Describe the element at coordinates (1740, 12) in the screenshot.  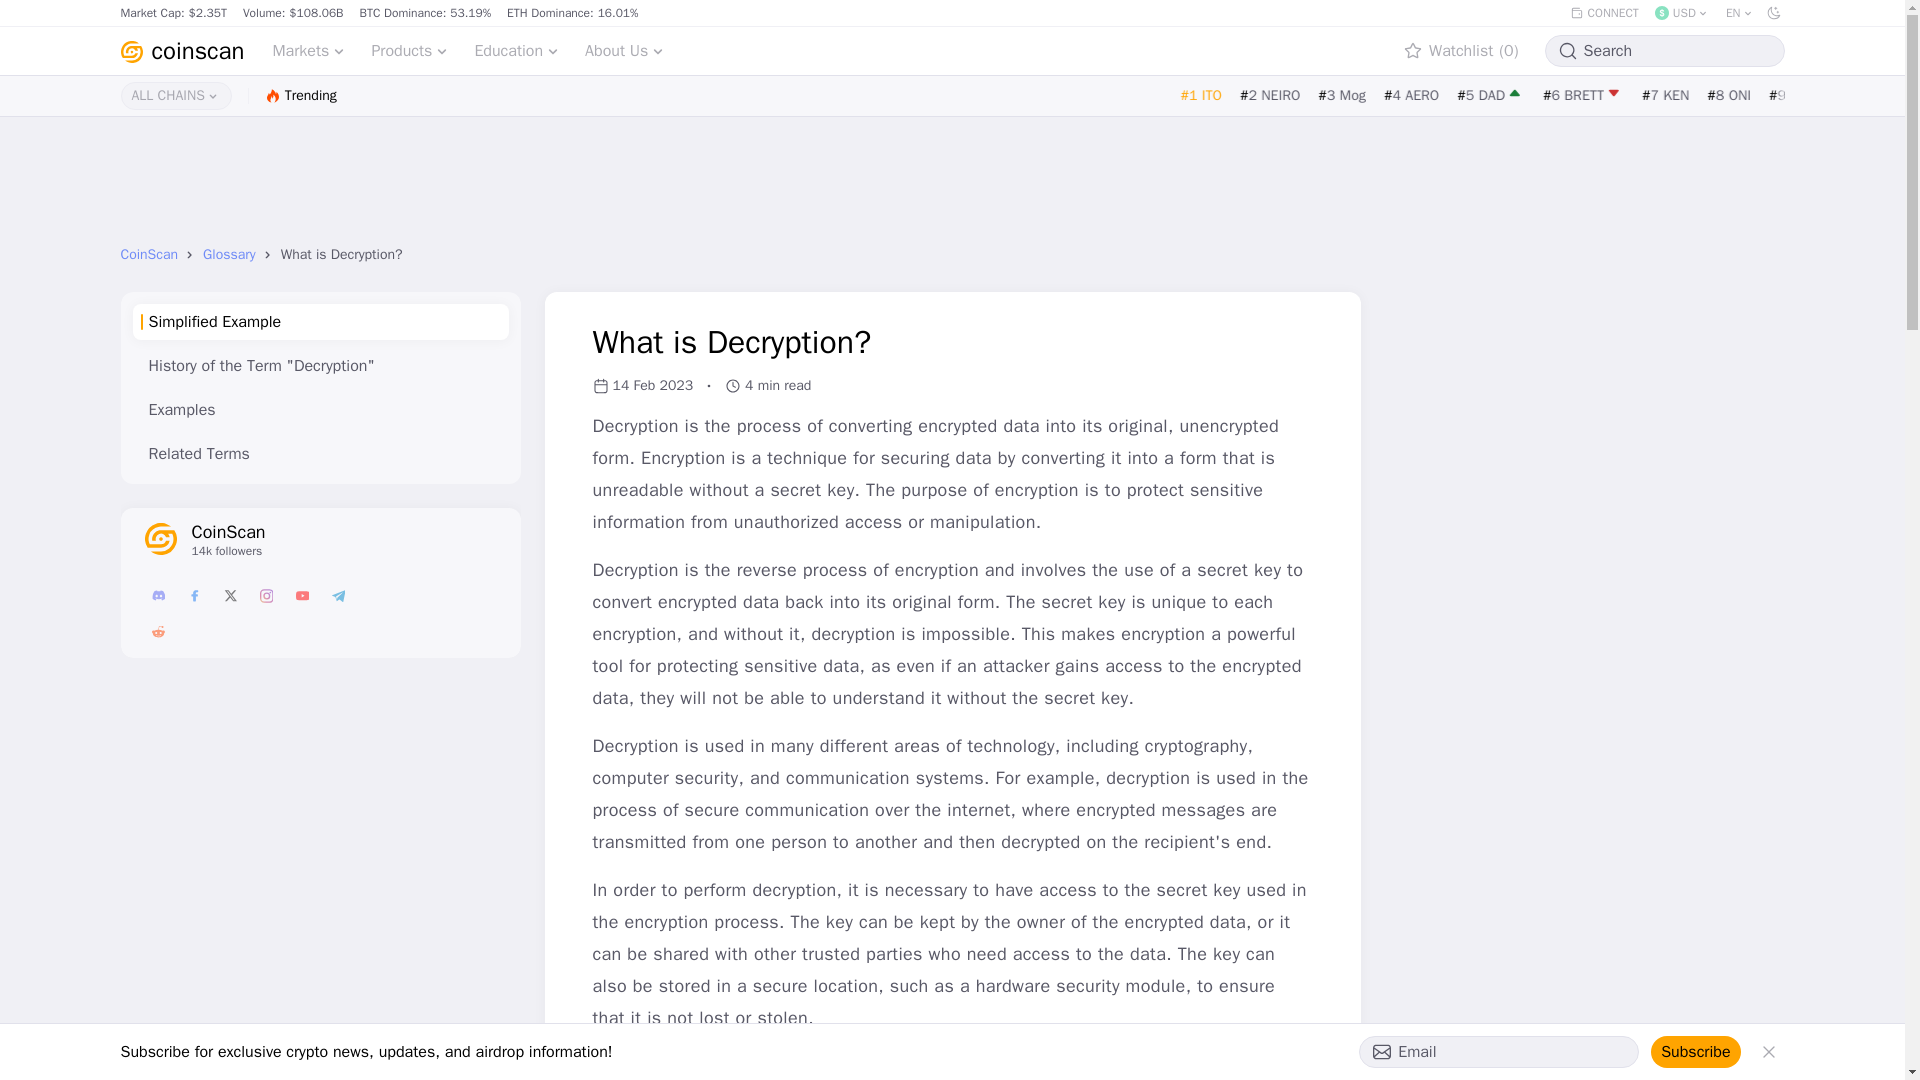
I see `EN` at that location.